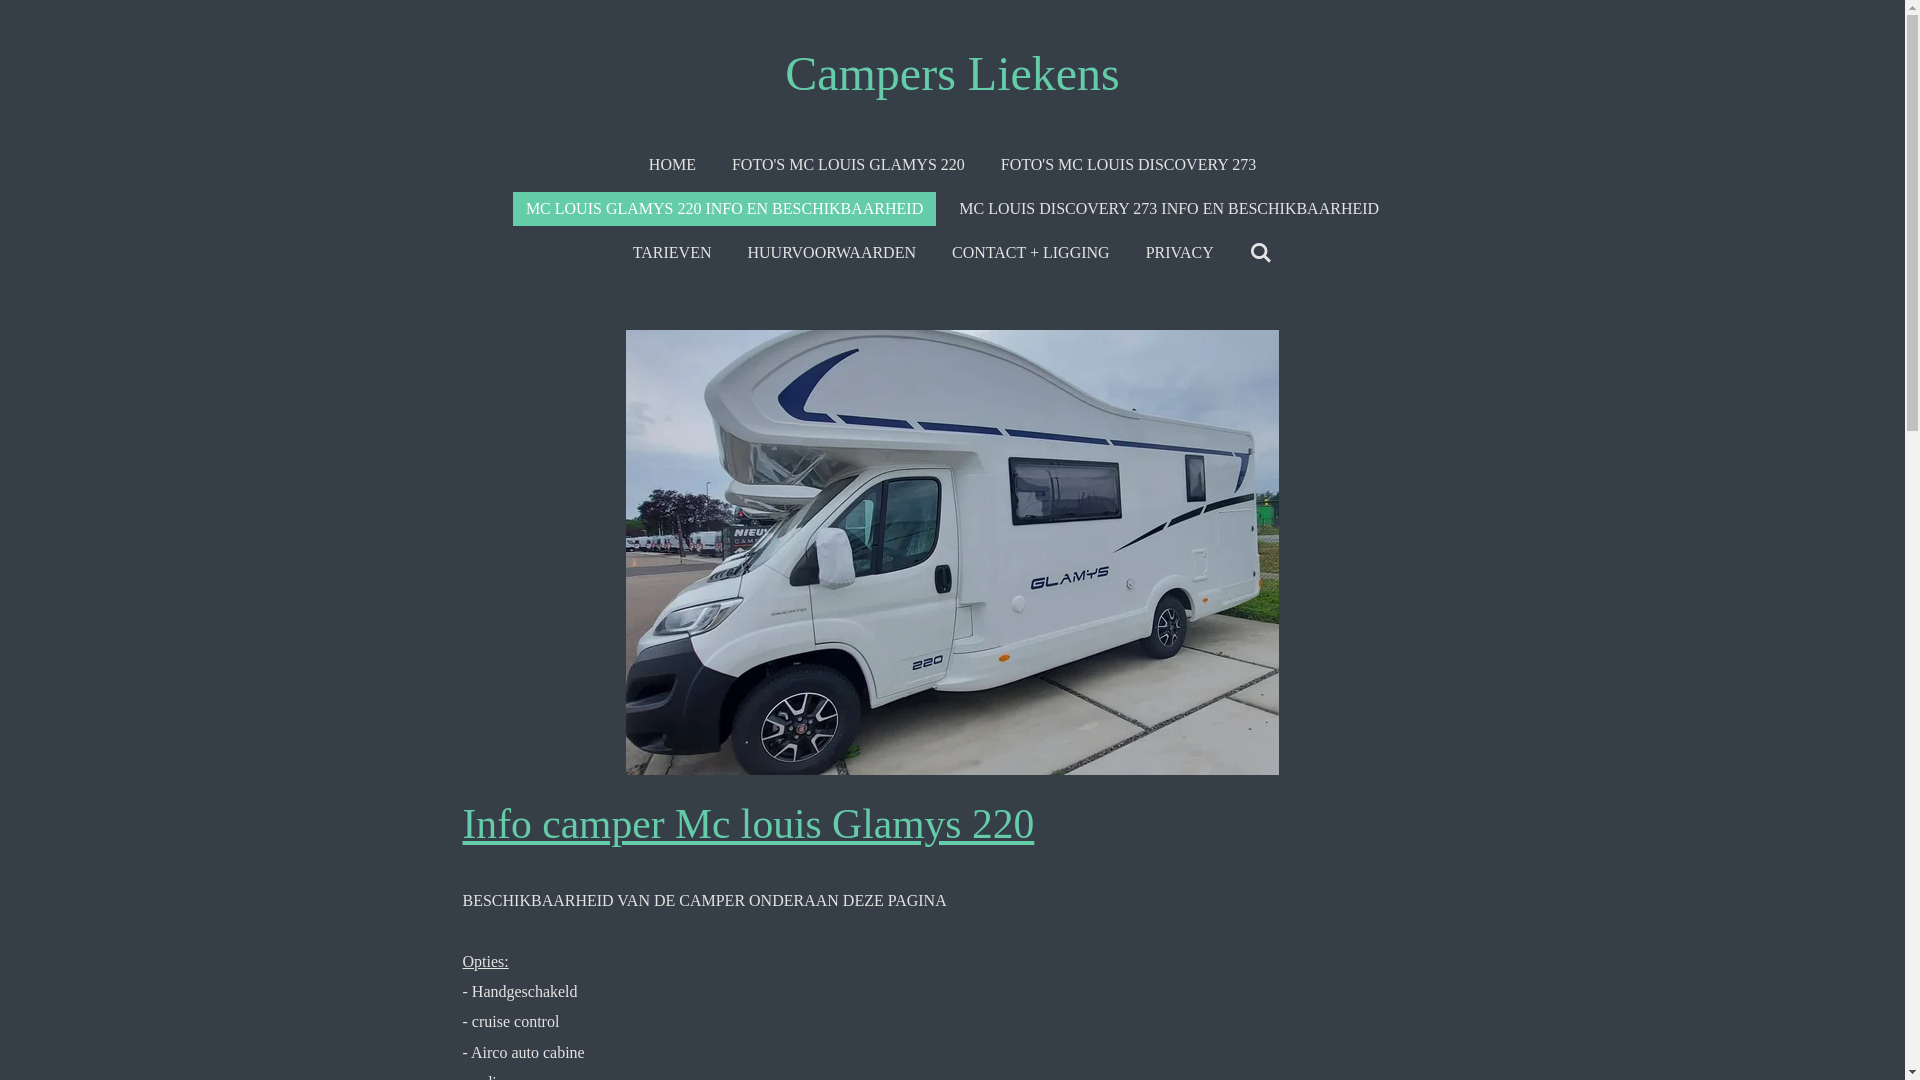 This screenshot has width=1920, height=1080. I want to click on Zoeken, so click(1261, 253).